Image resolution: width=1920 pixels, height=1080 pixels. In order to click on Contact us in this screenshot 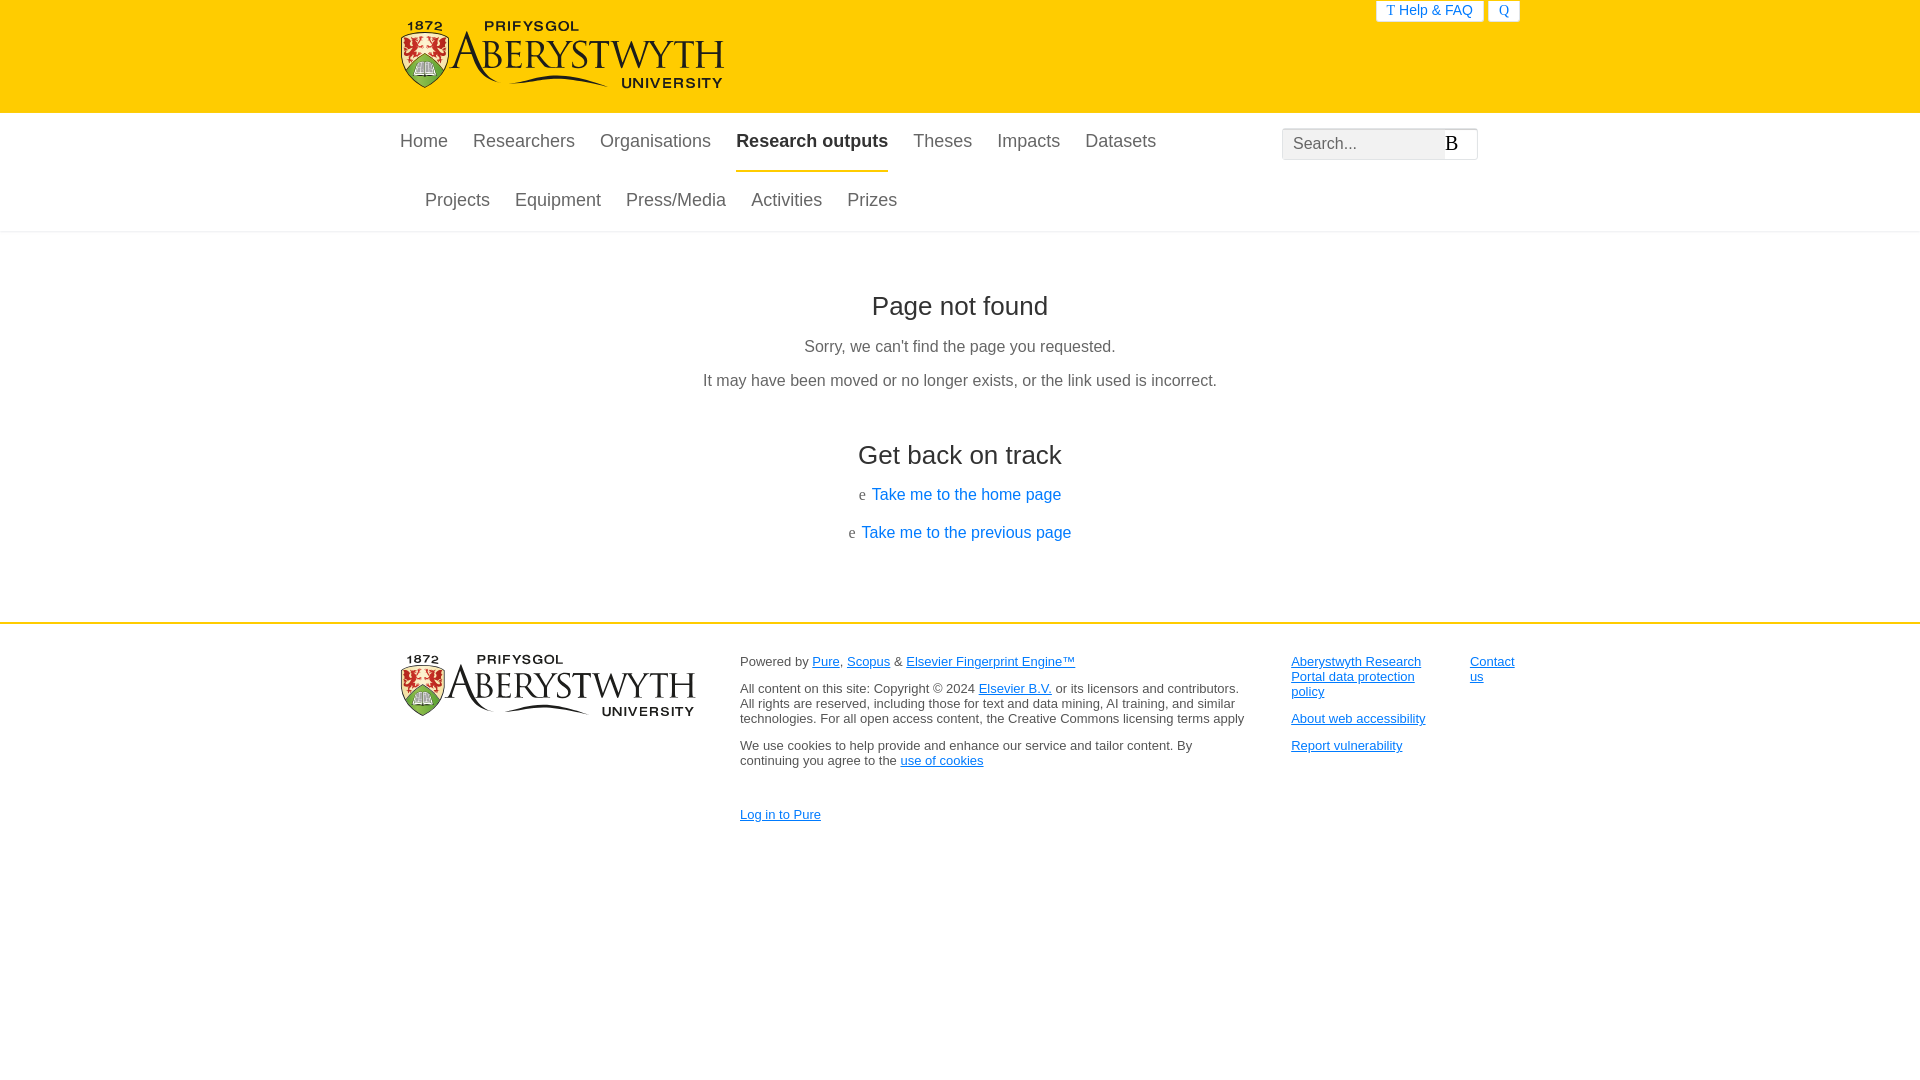, I will do `click(1492, 668)`.